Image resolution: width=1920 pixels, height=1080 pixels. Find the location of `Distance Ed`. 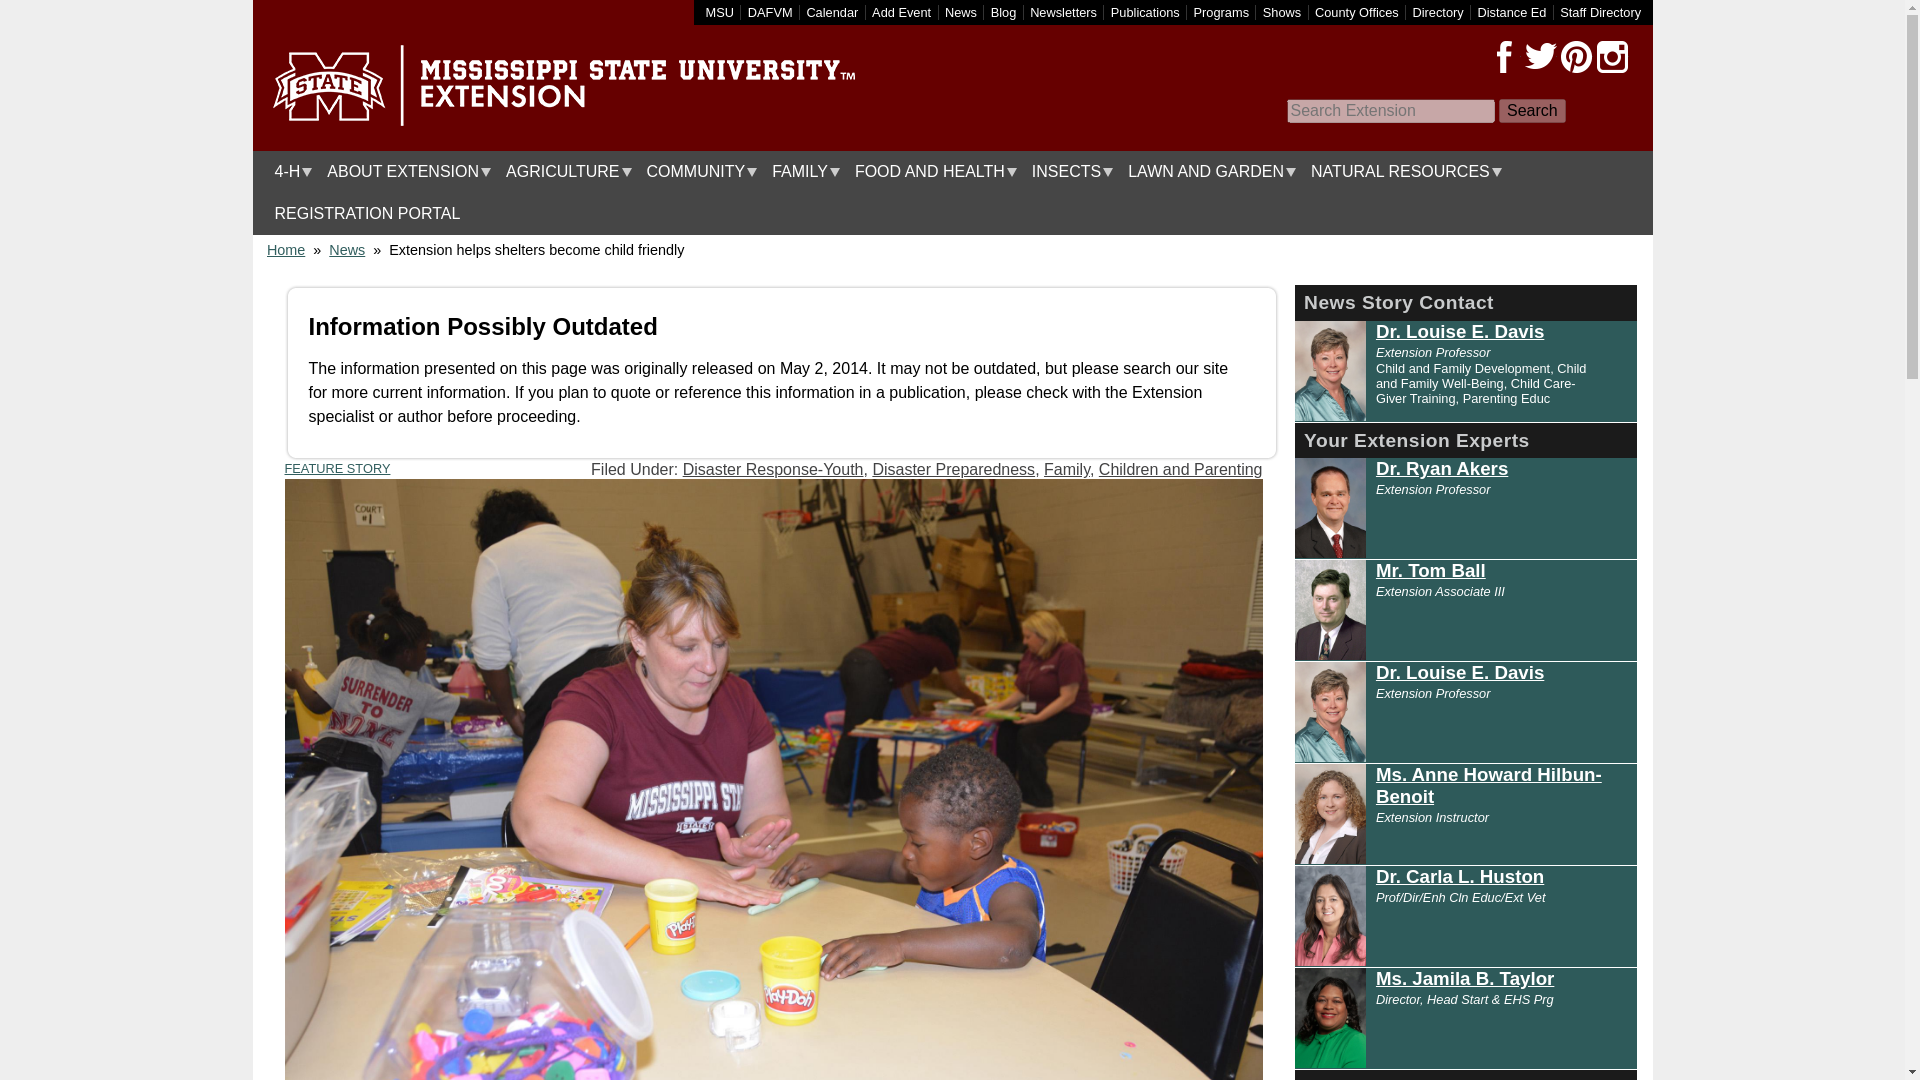

Distance Ed is located at coordinates (1510, 12).